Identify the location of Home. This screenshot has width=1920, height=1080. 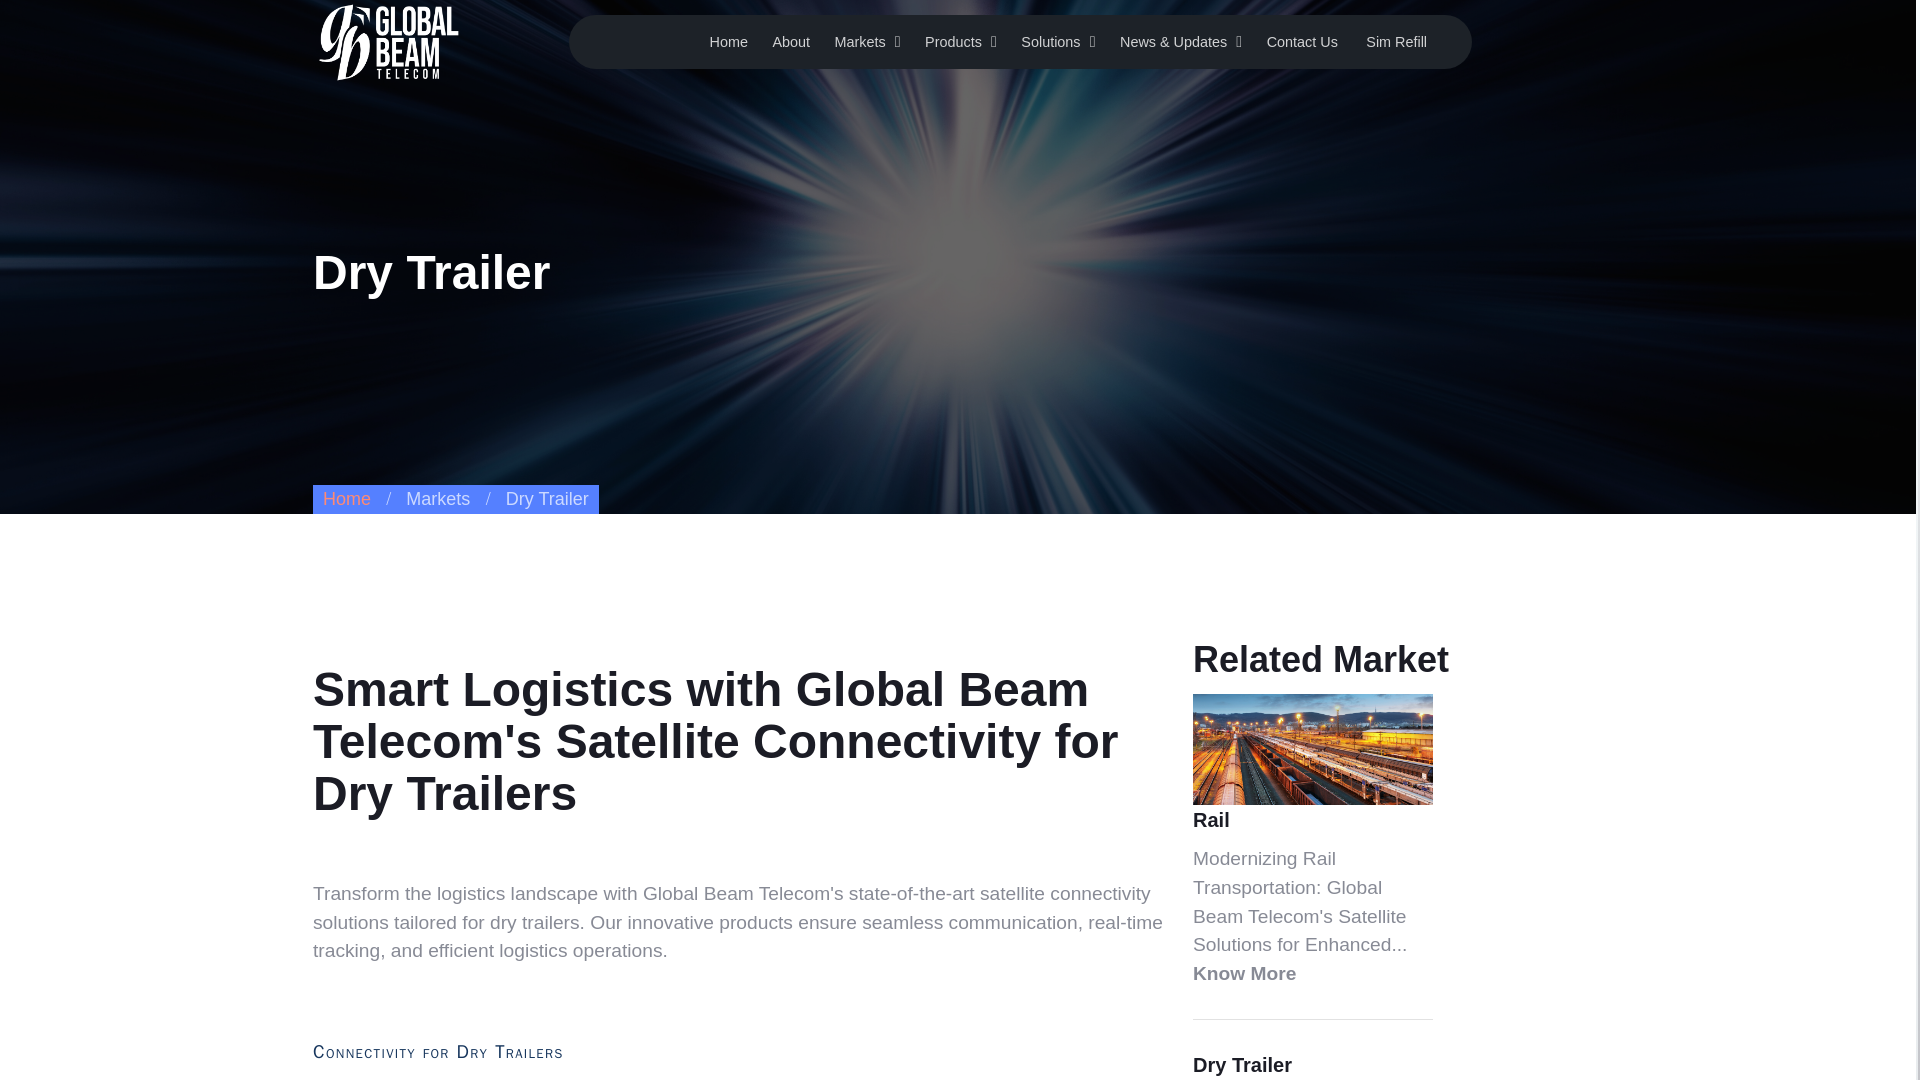
(729, 41).